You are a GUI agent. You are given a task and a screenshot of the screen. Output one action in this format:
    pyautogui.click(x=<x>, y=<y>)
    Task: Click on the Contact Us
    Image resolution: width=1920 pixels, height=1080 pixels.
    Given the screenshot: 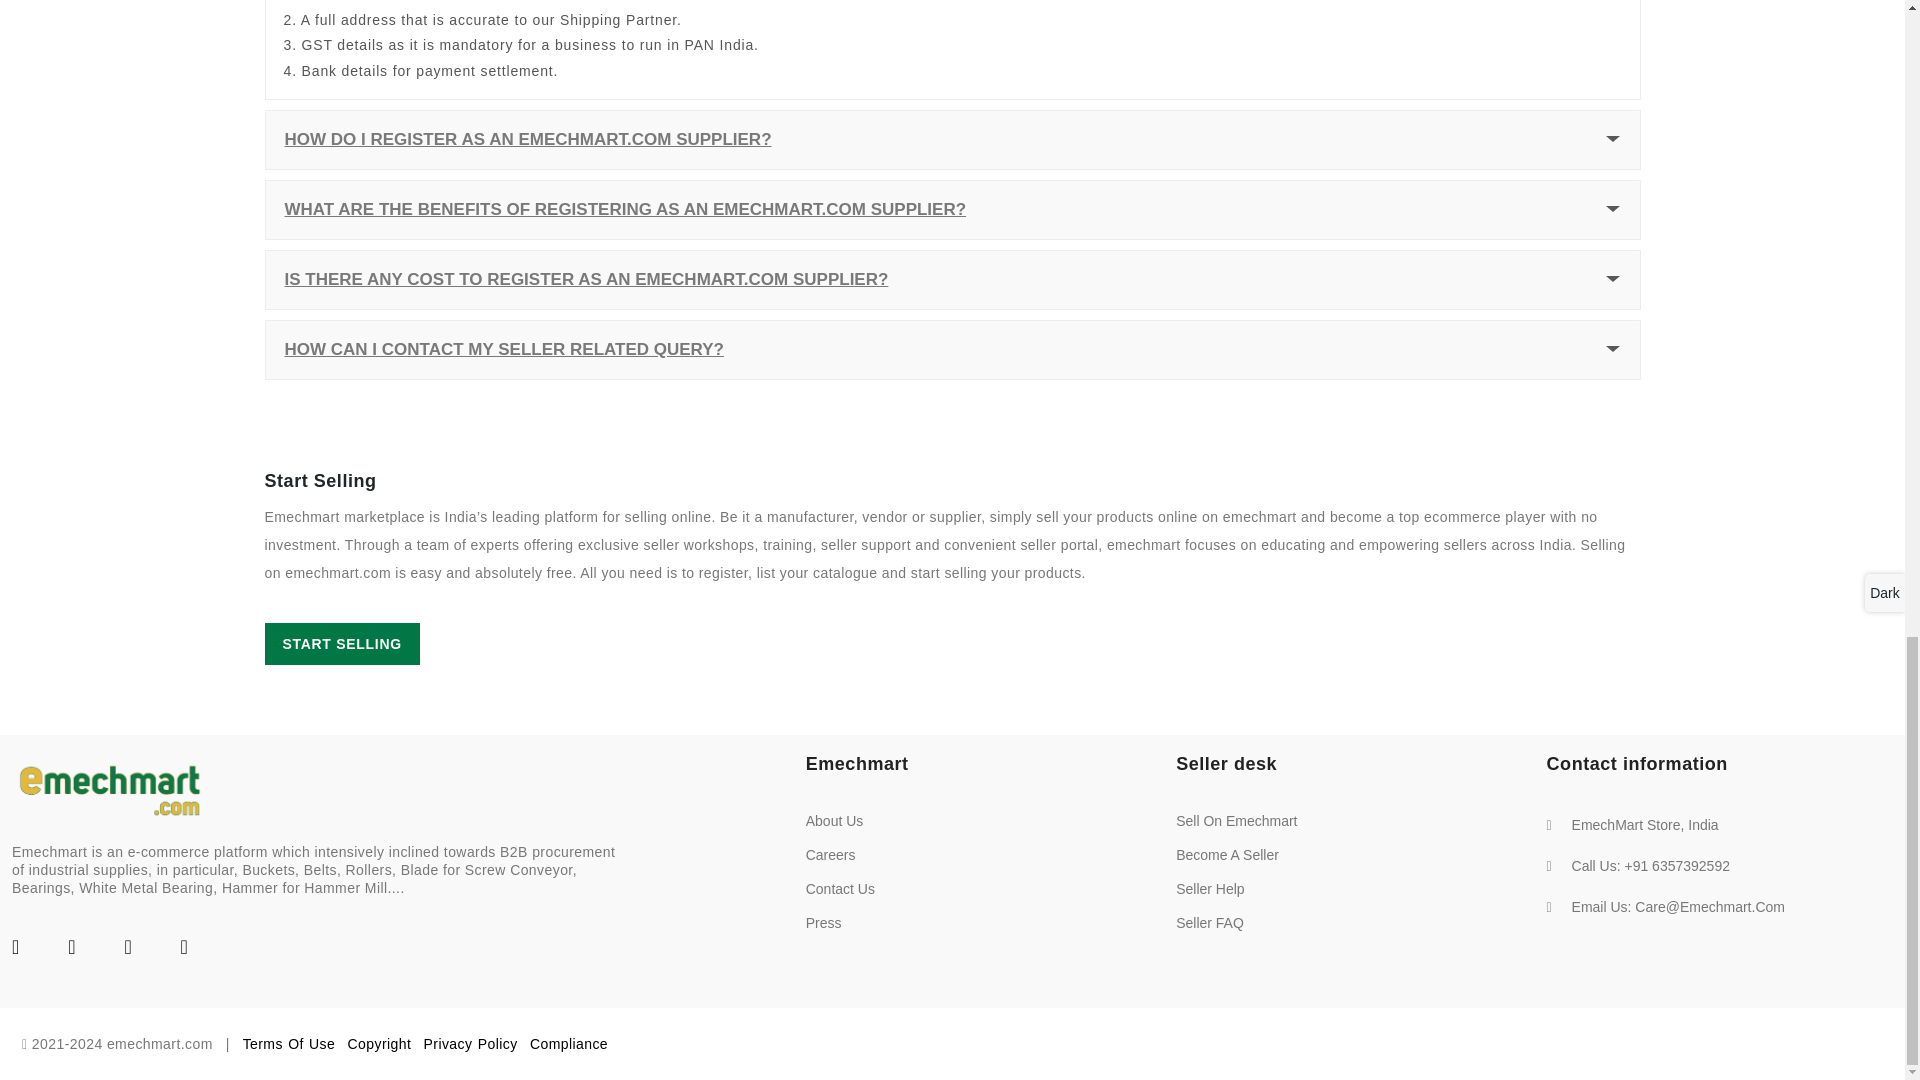 What is the action you would take?
    pyautogui.click(x=840, y=889)
    